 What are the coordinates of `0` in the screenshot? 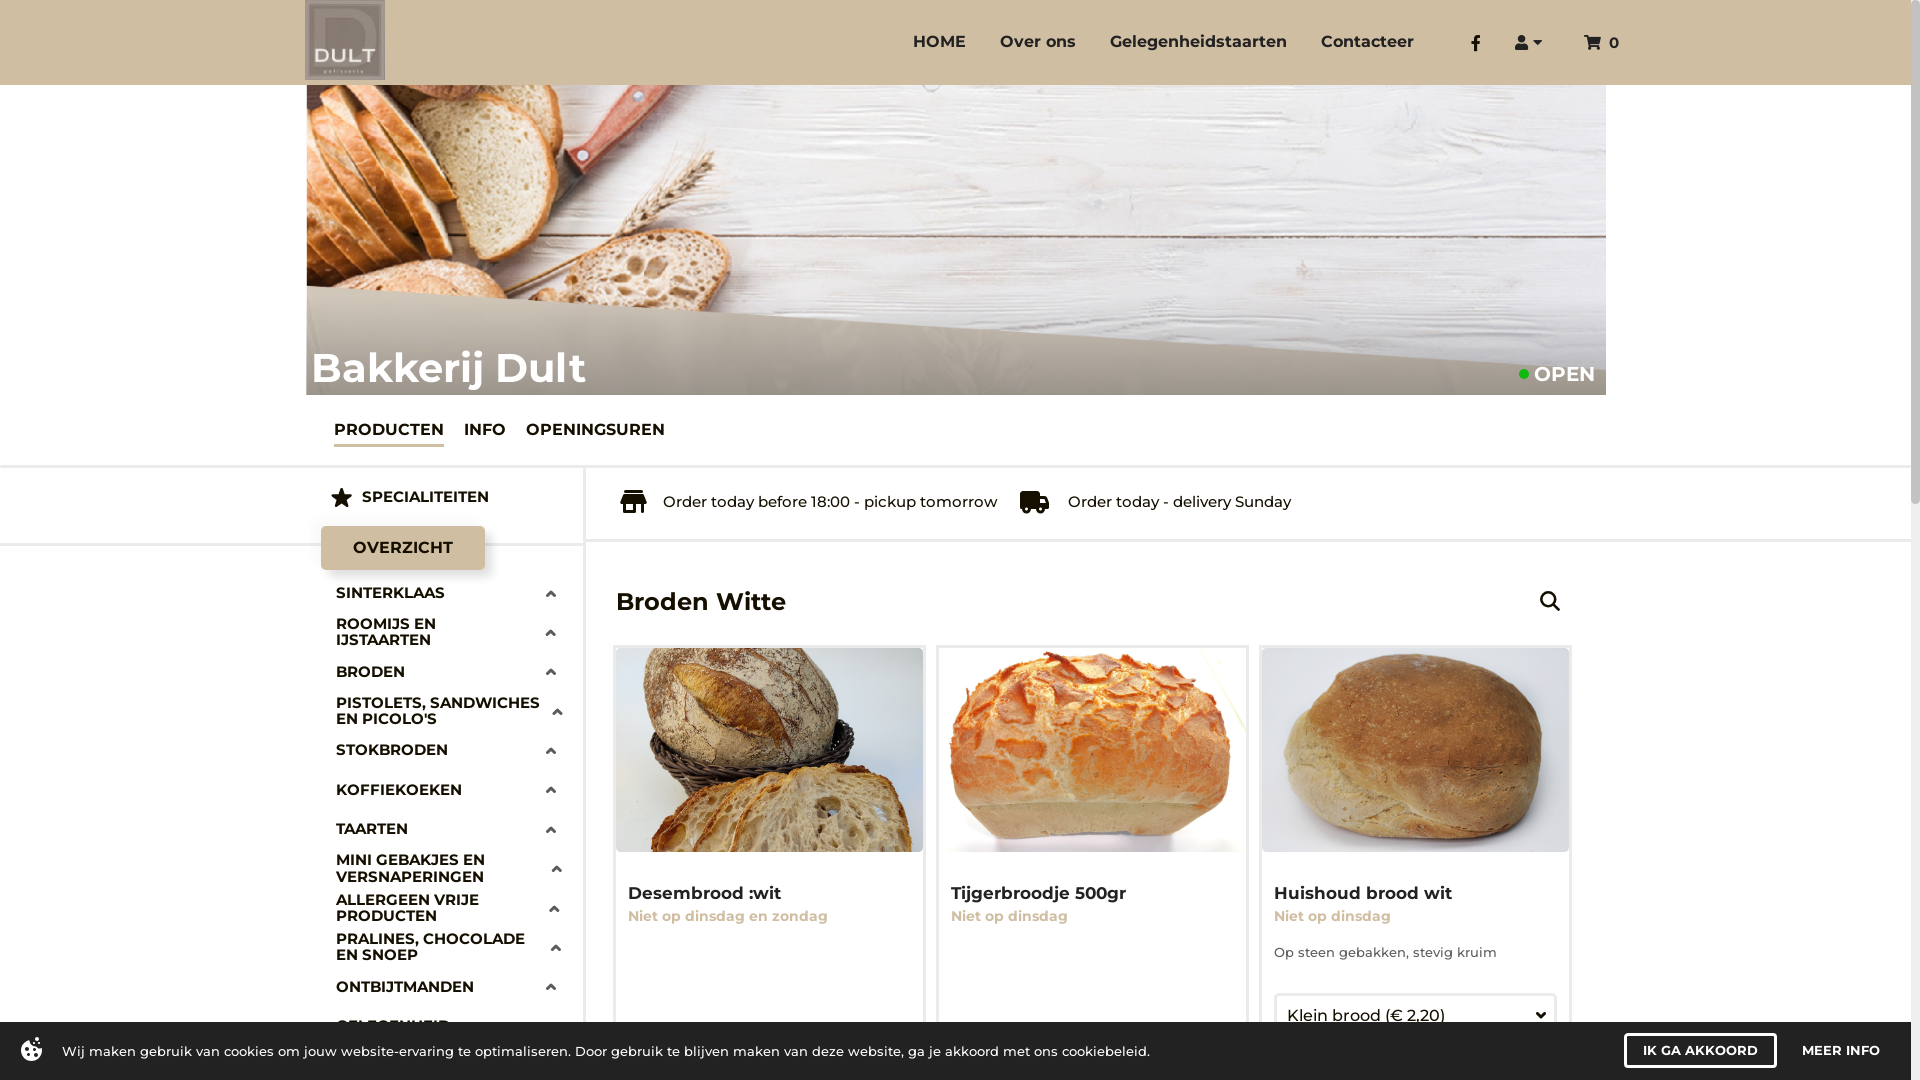 It's located at (1602, 42).